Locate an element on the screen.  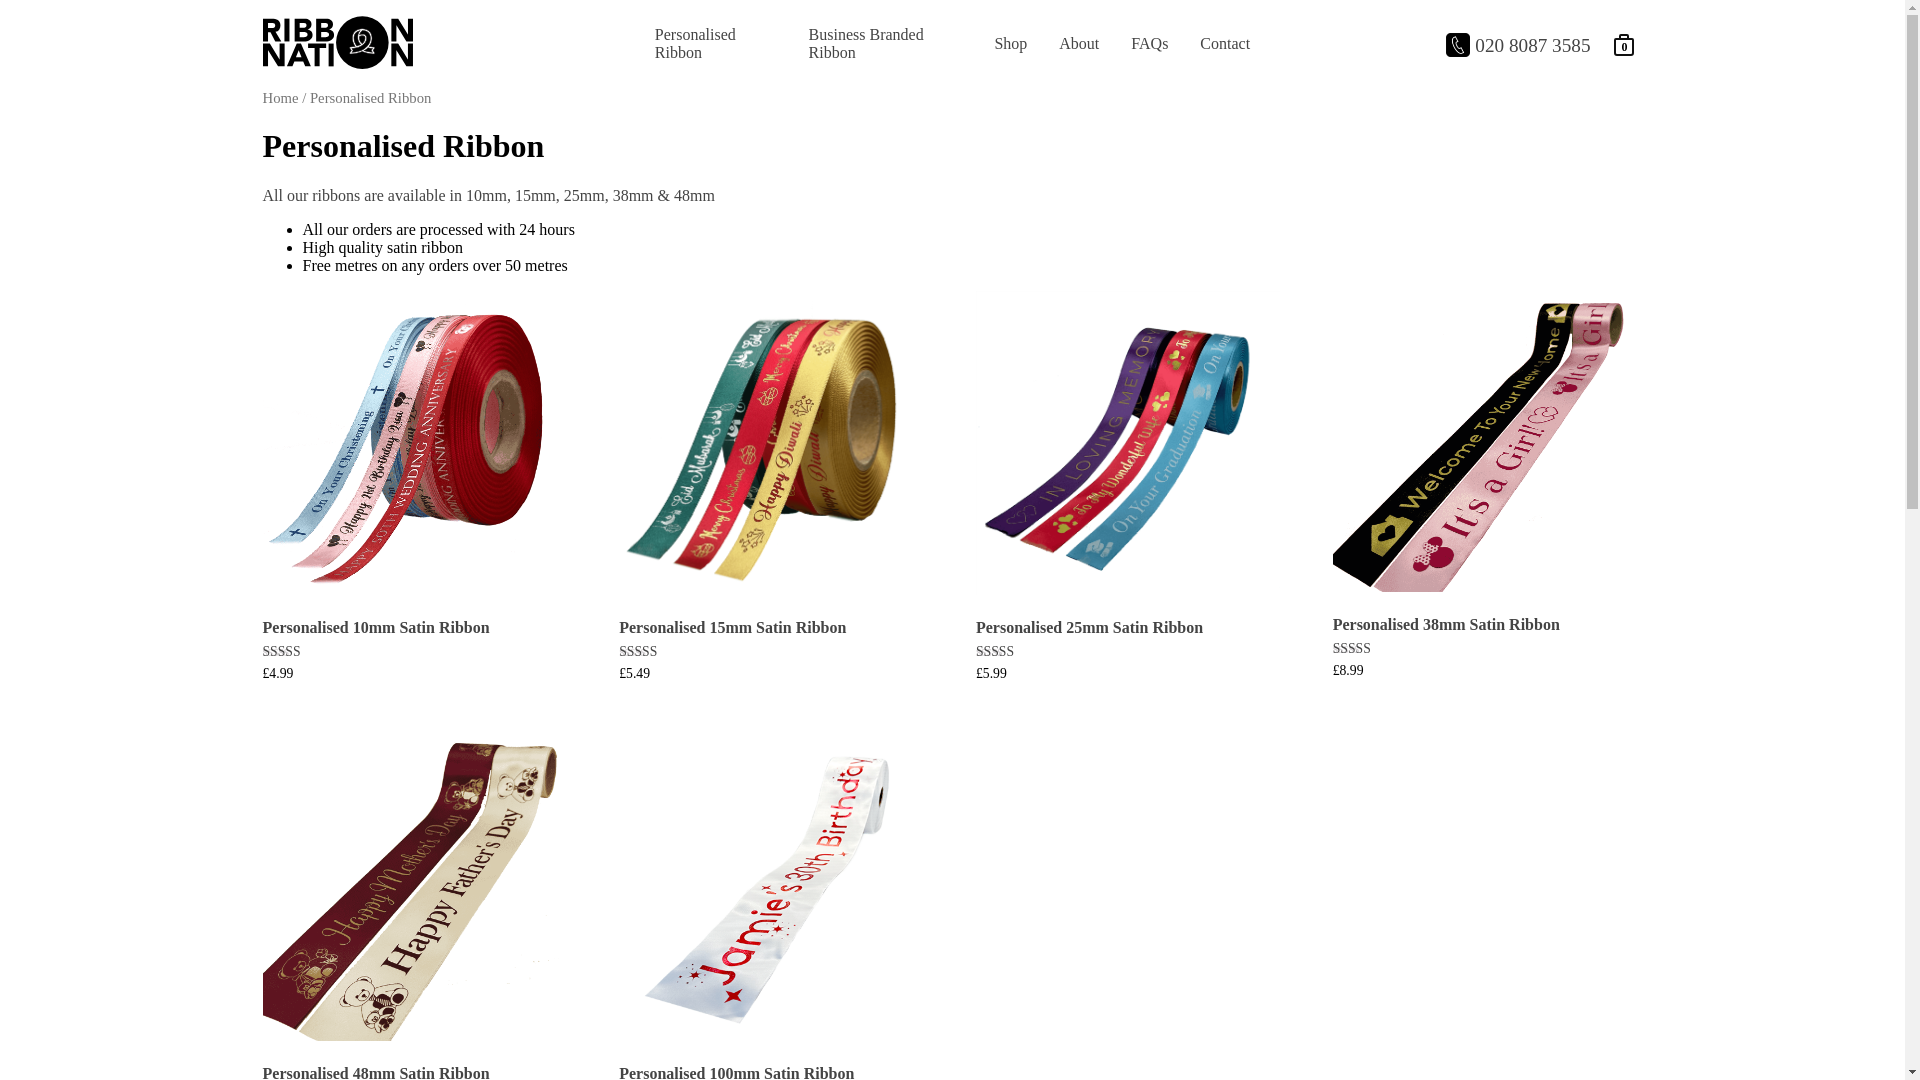
0 is located at coordinates (1623, 44).